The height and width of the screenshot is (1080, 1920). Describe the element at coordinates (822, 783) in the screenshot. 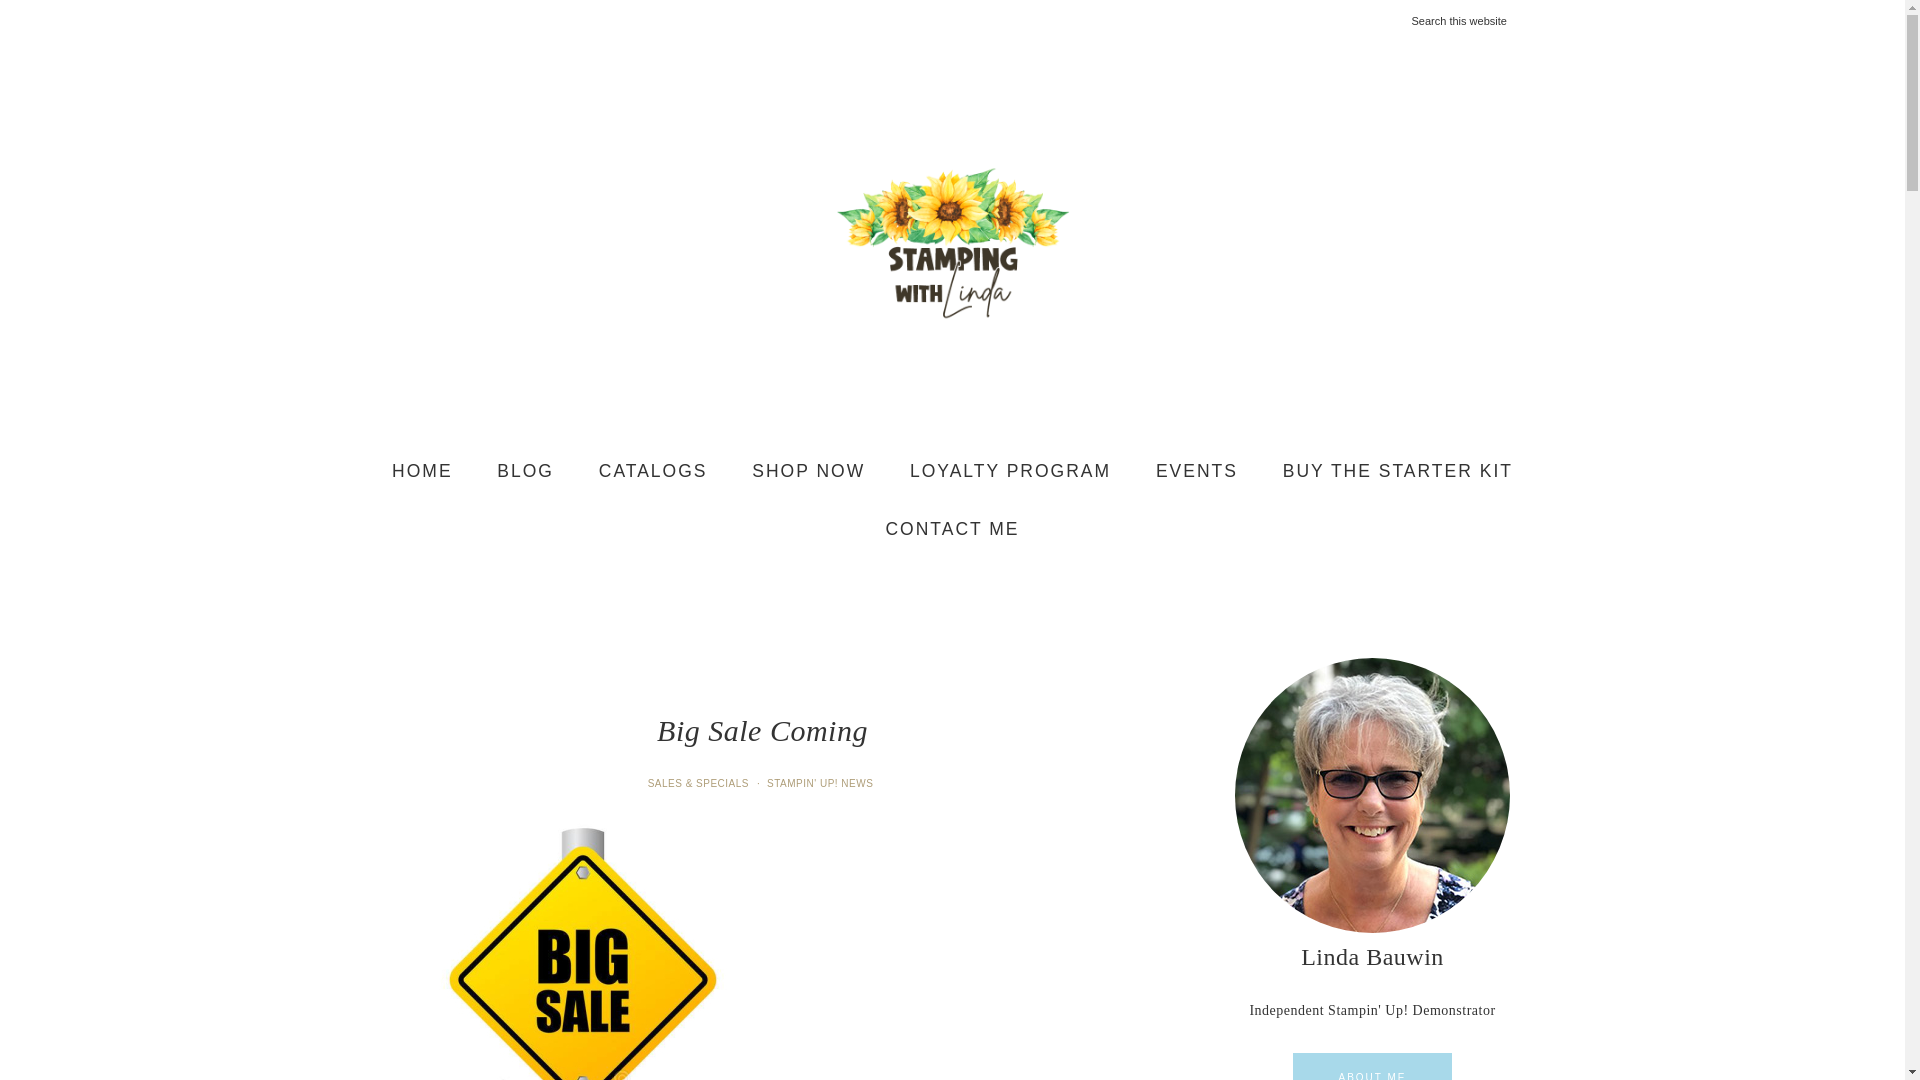

I see `STAMPIN' UP! NEWS` at that location.